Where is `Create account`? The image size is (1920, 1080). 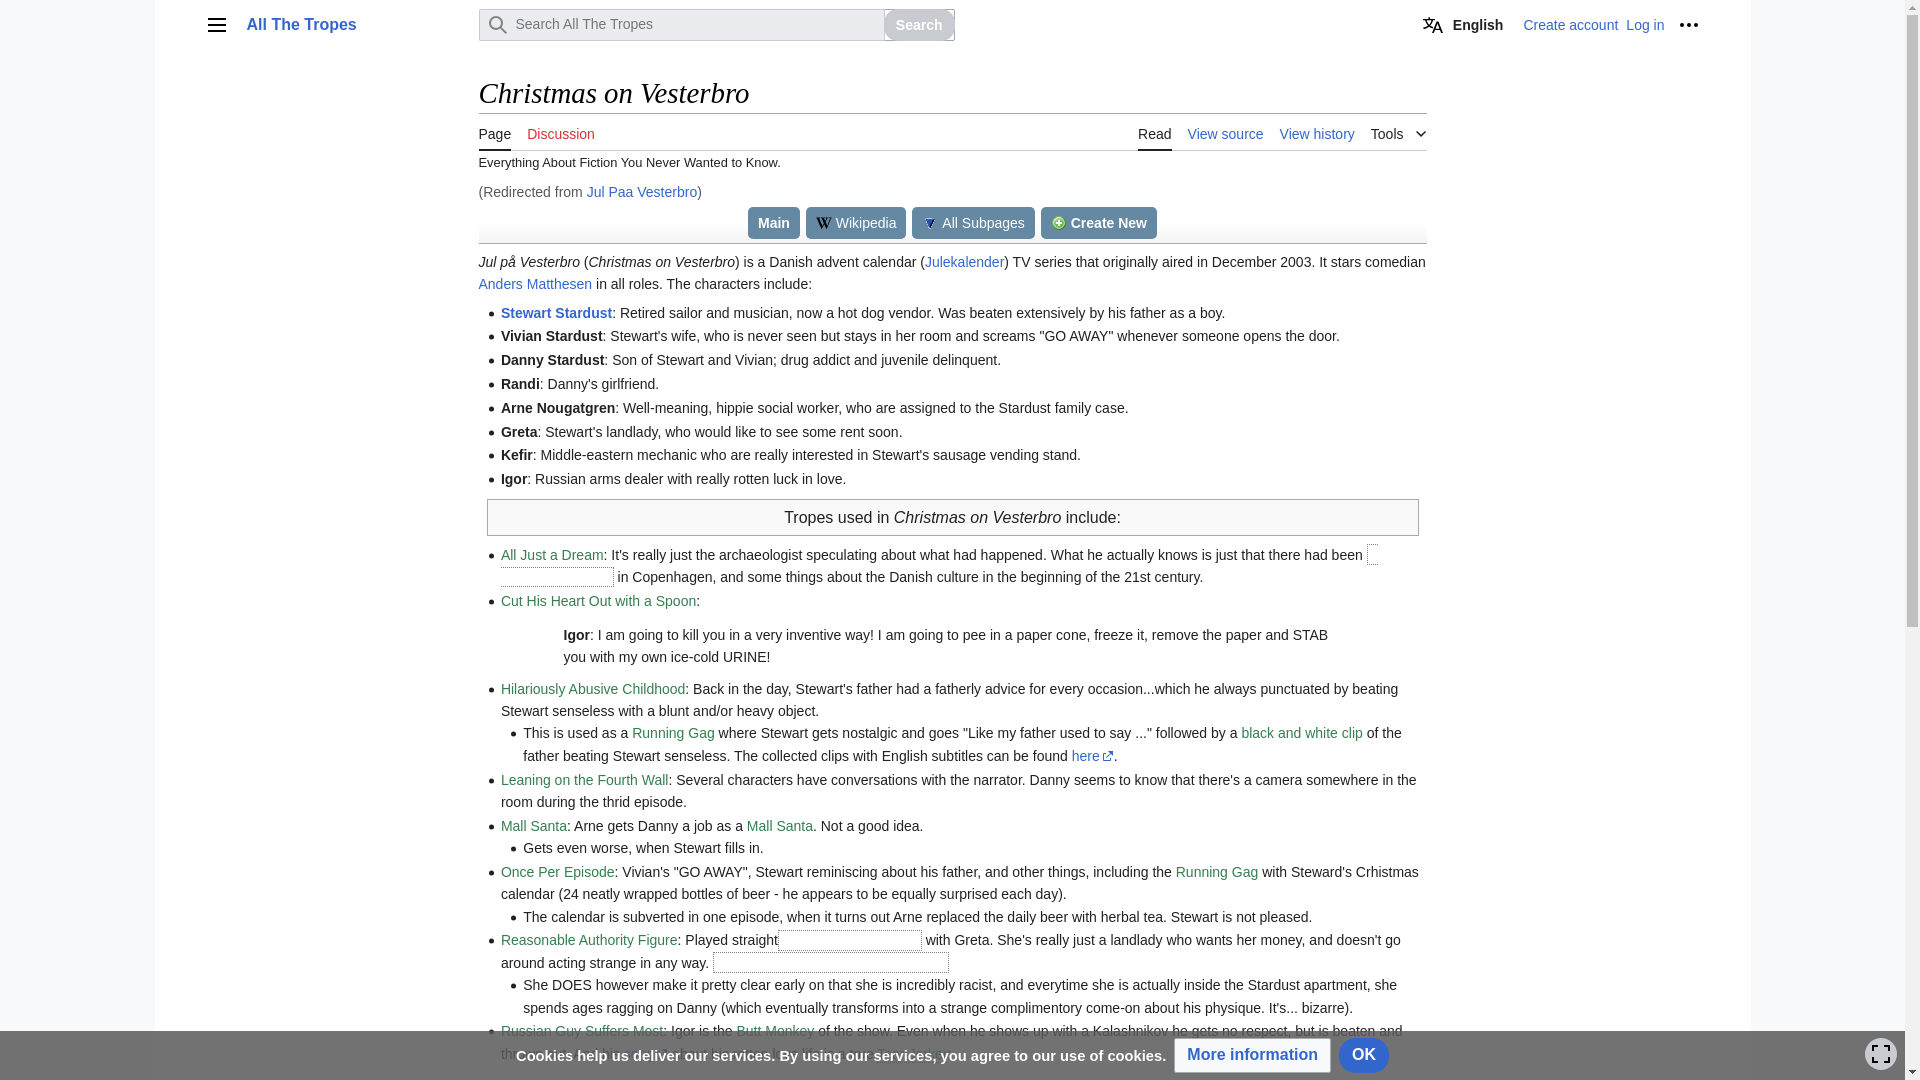
Create account is located at coordinates (1570, 25).